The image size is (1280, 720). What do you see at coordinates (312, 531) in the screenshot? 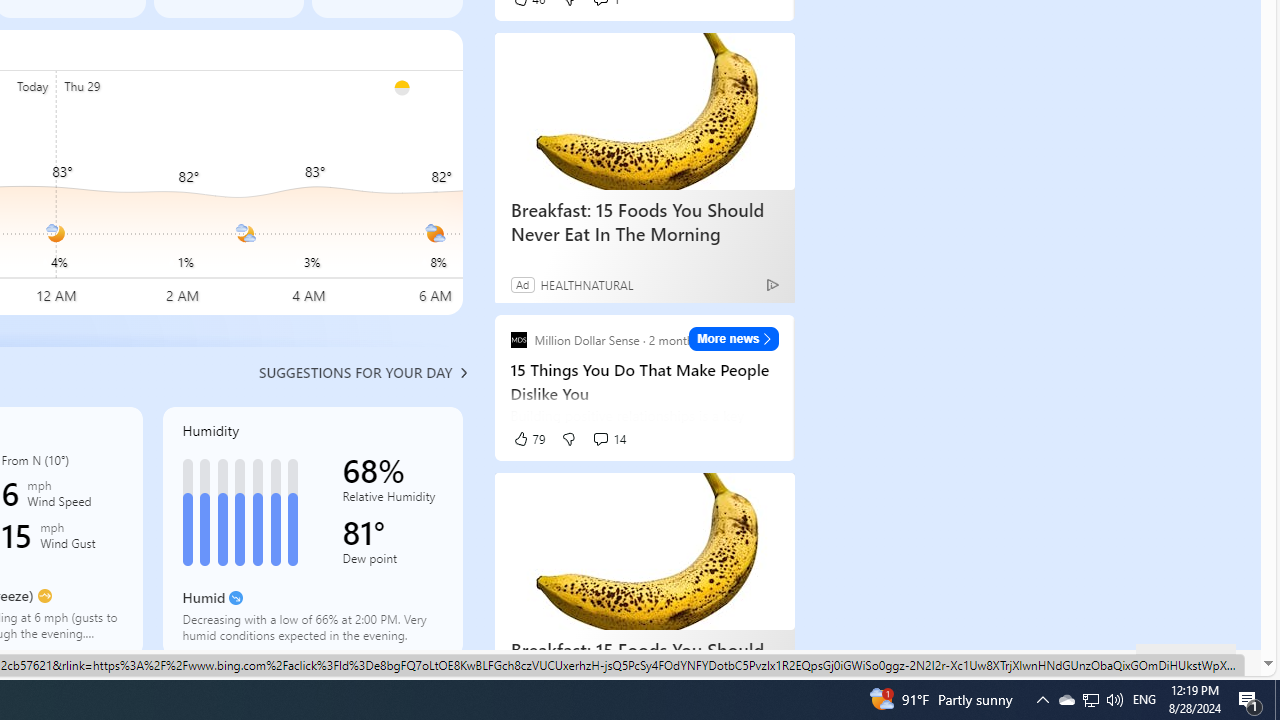
I see `Humidity` at bounding box center [312, 531].